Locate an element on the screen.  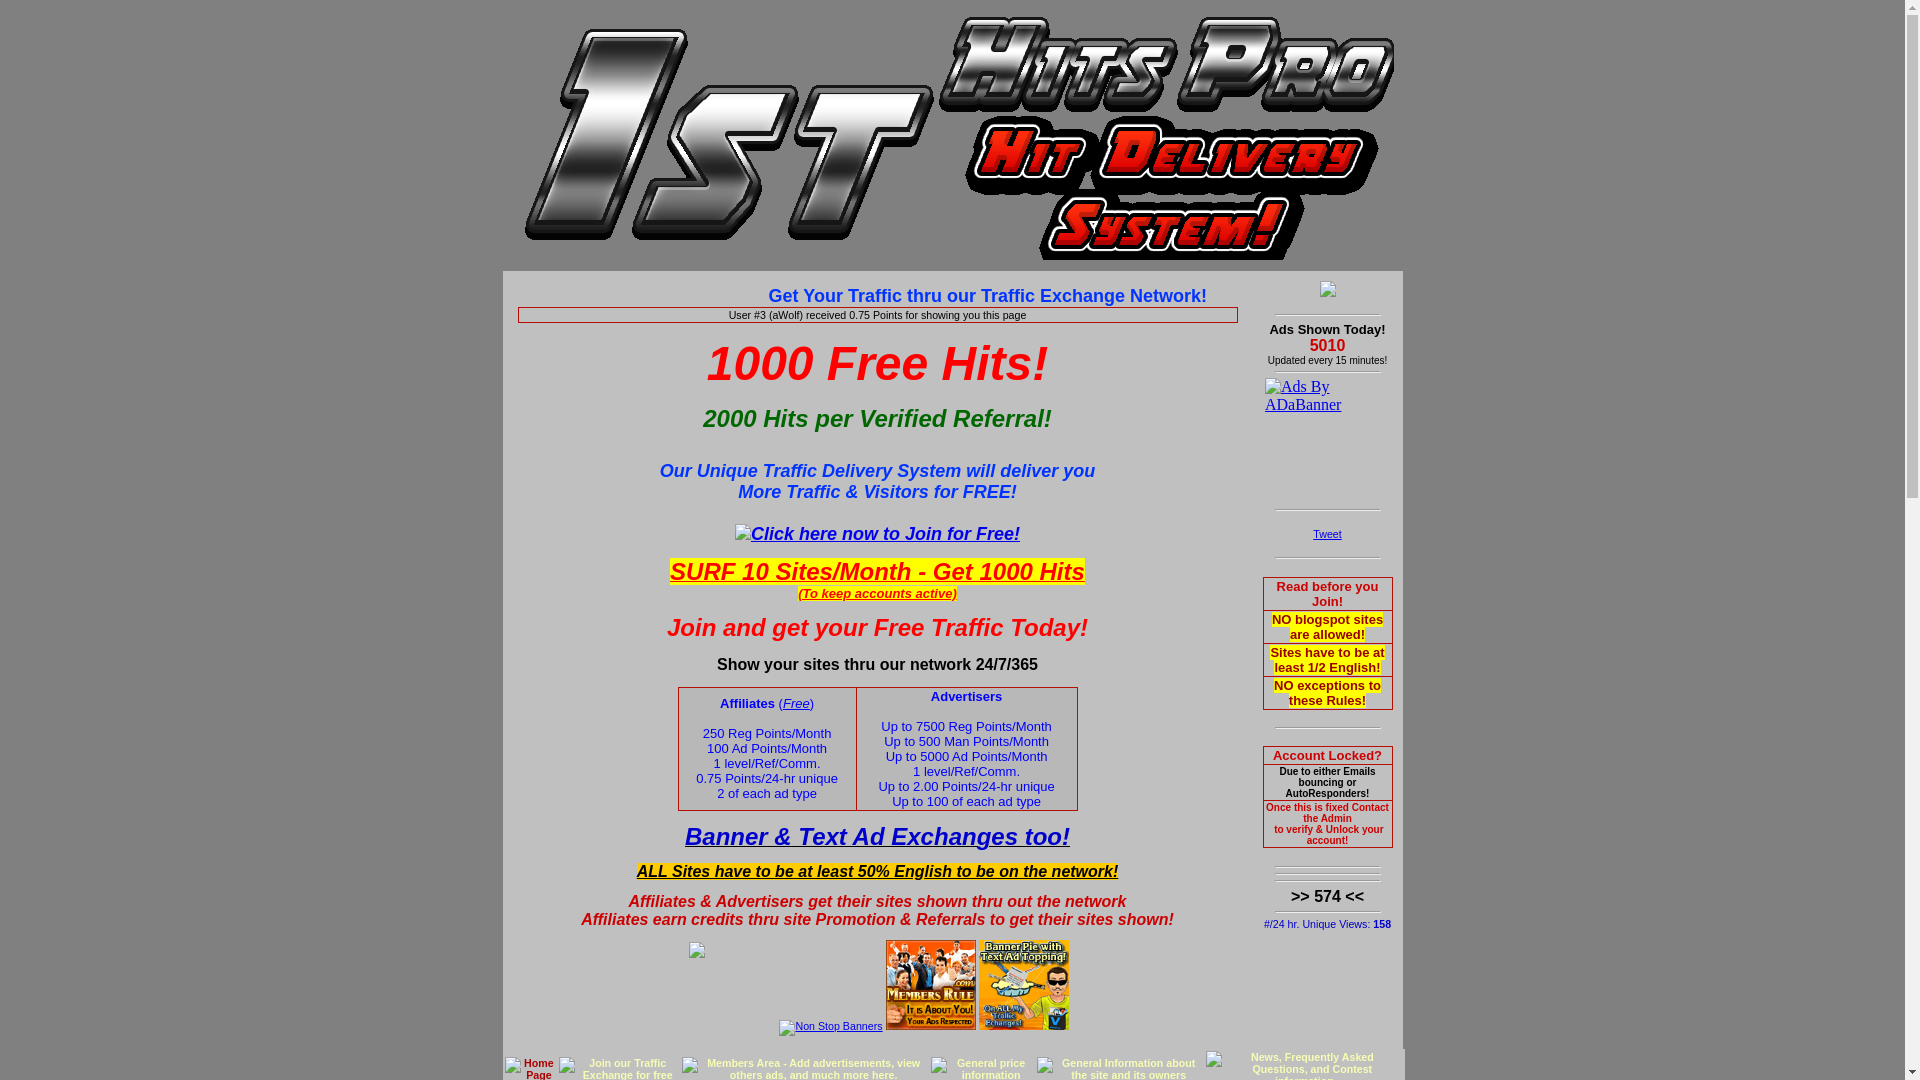
Happy ThanksGiving! is located at coordinates (1328, 293).